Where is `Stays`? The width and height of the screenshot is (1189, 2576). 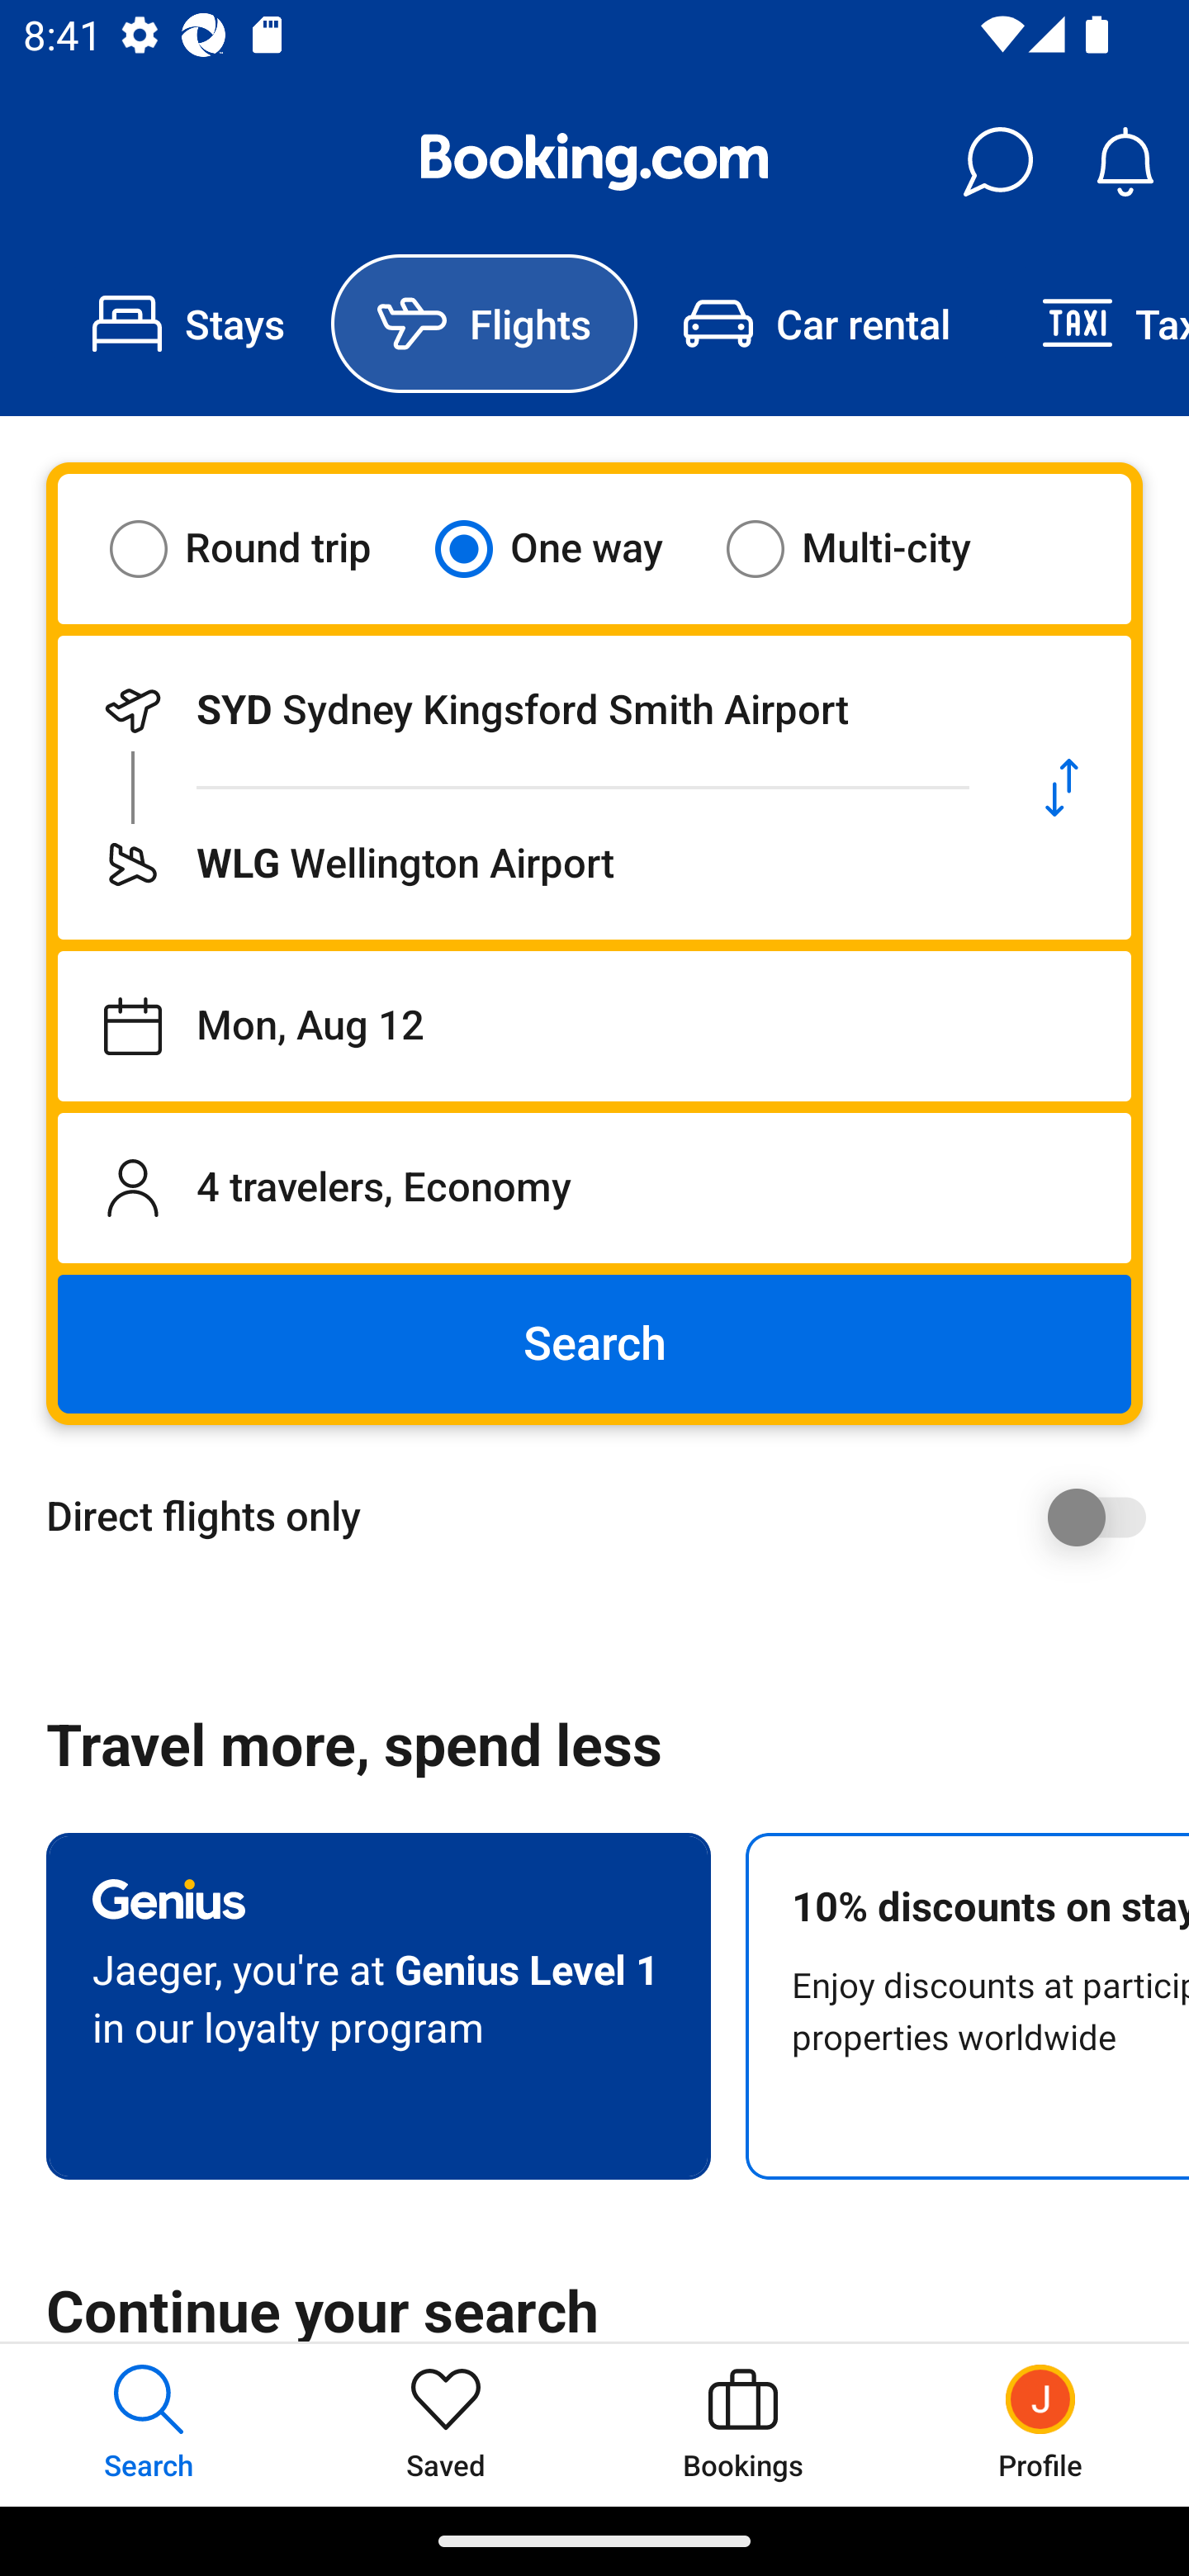 Stays is located at coordinates (188, 324).